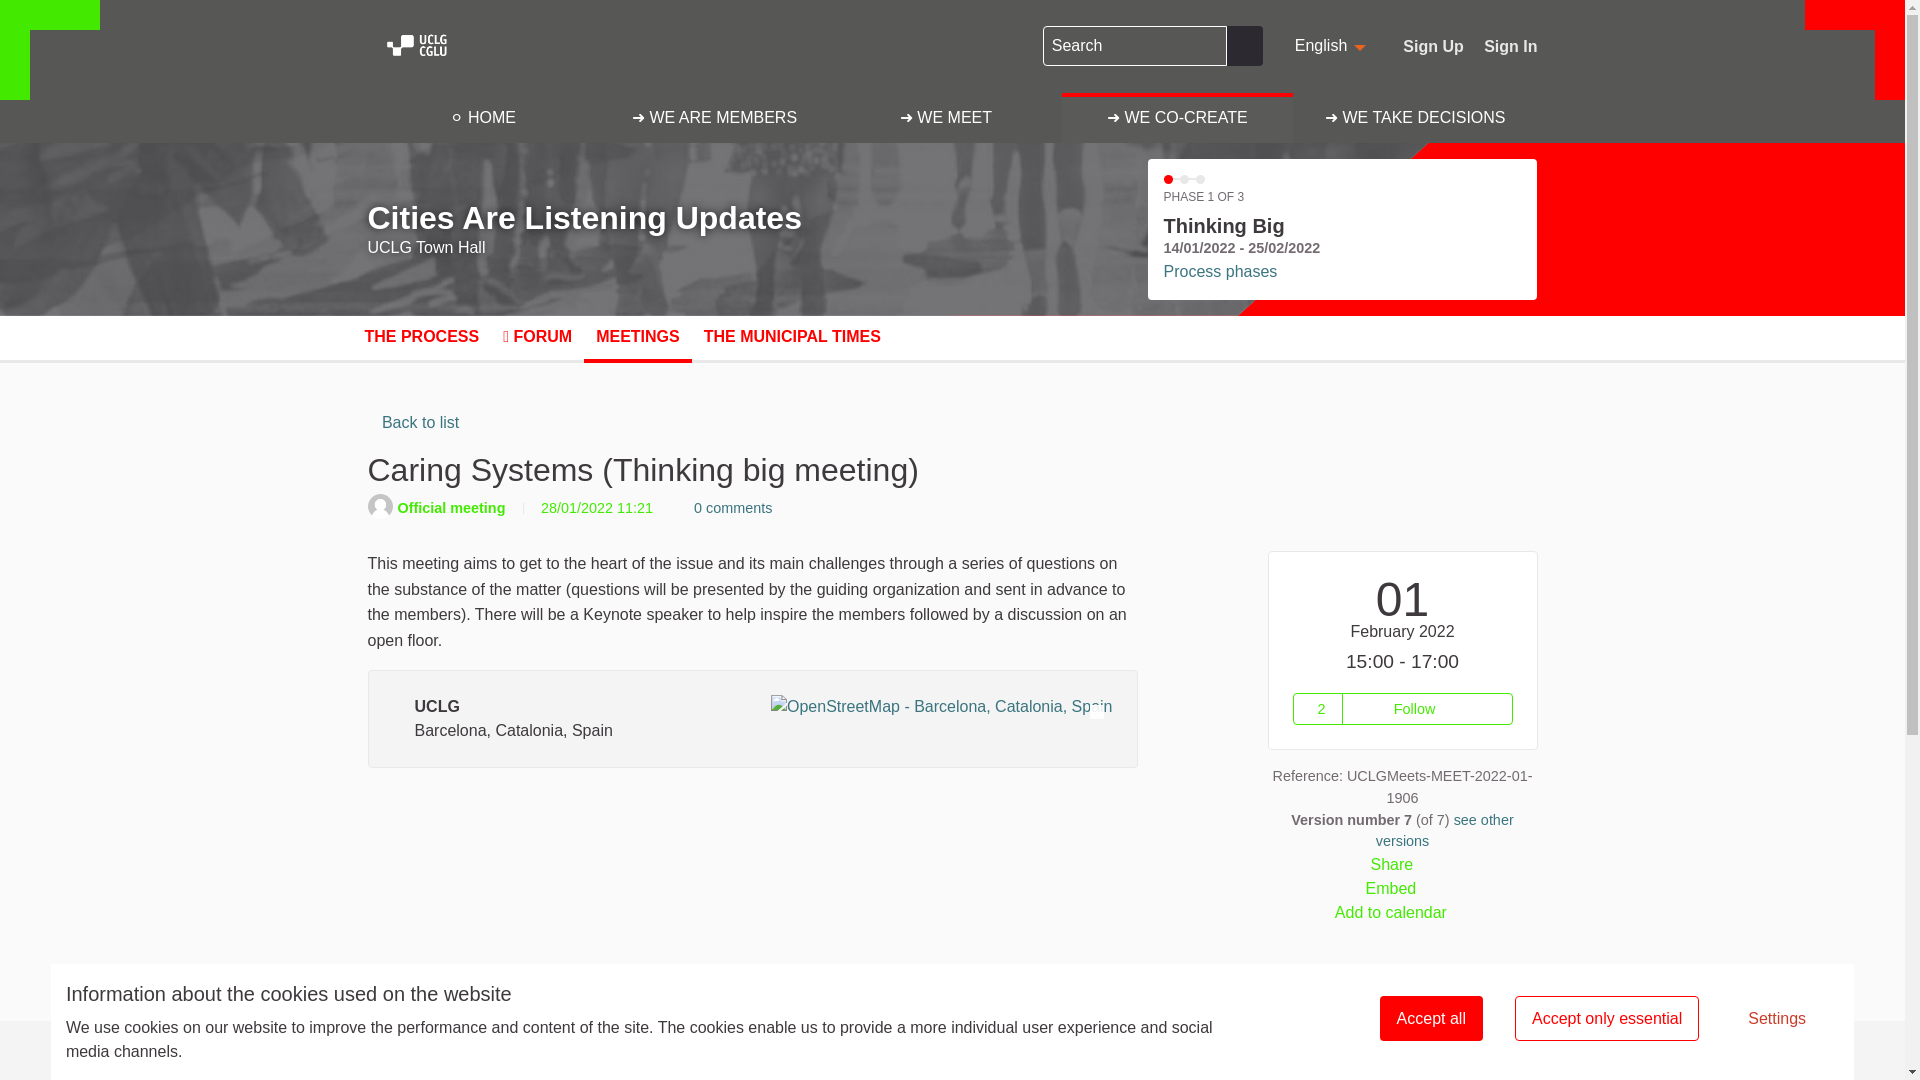 The width and height of the screenshot is (1920, 1080). I want to click on Sign Up, so click(1433, 46).